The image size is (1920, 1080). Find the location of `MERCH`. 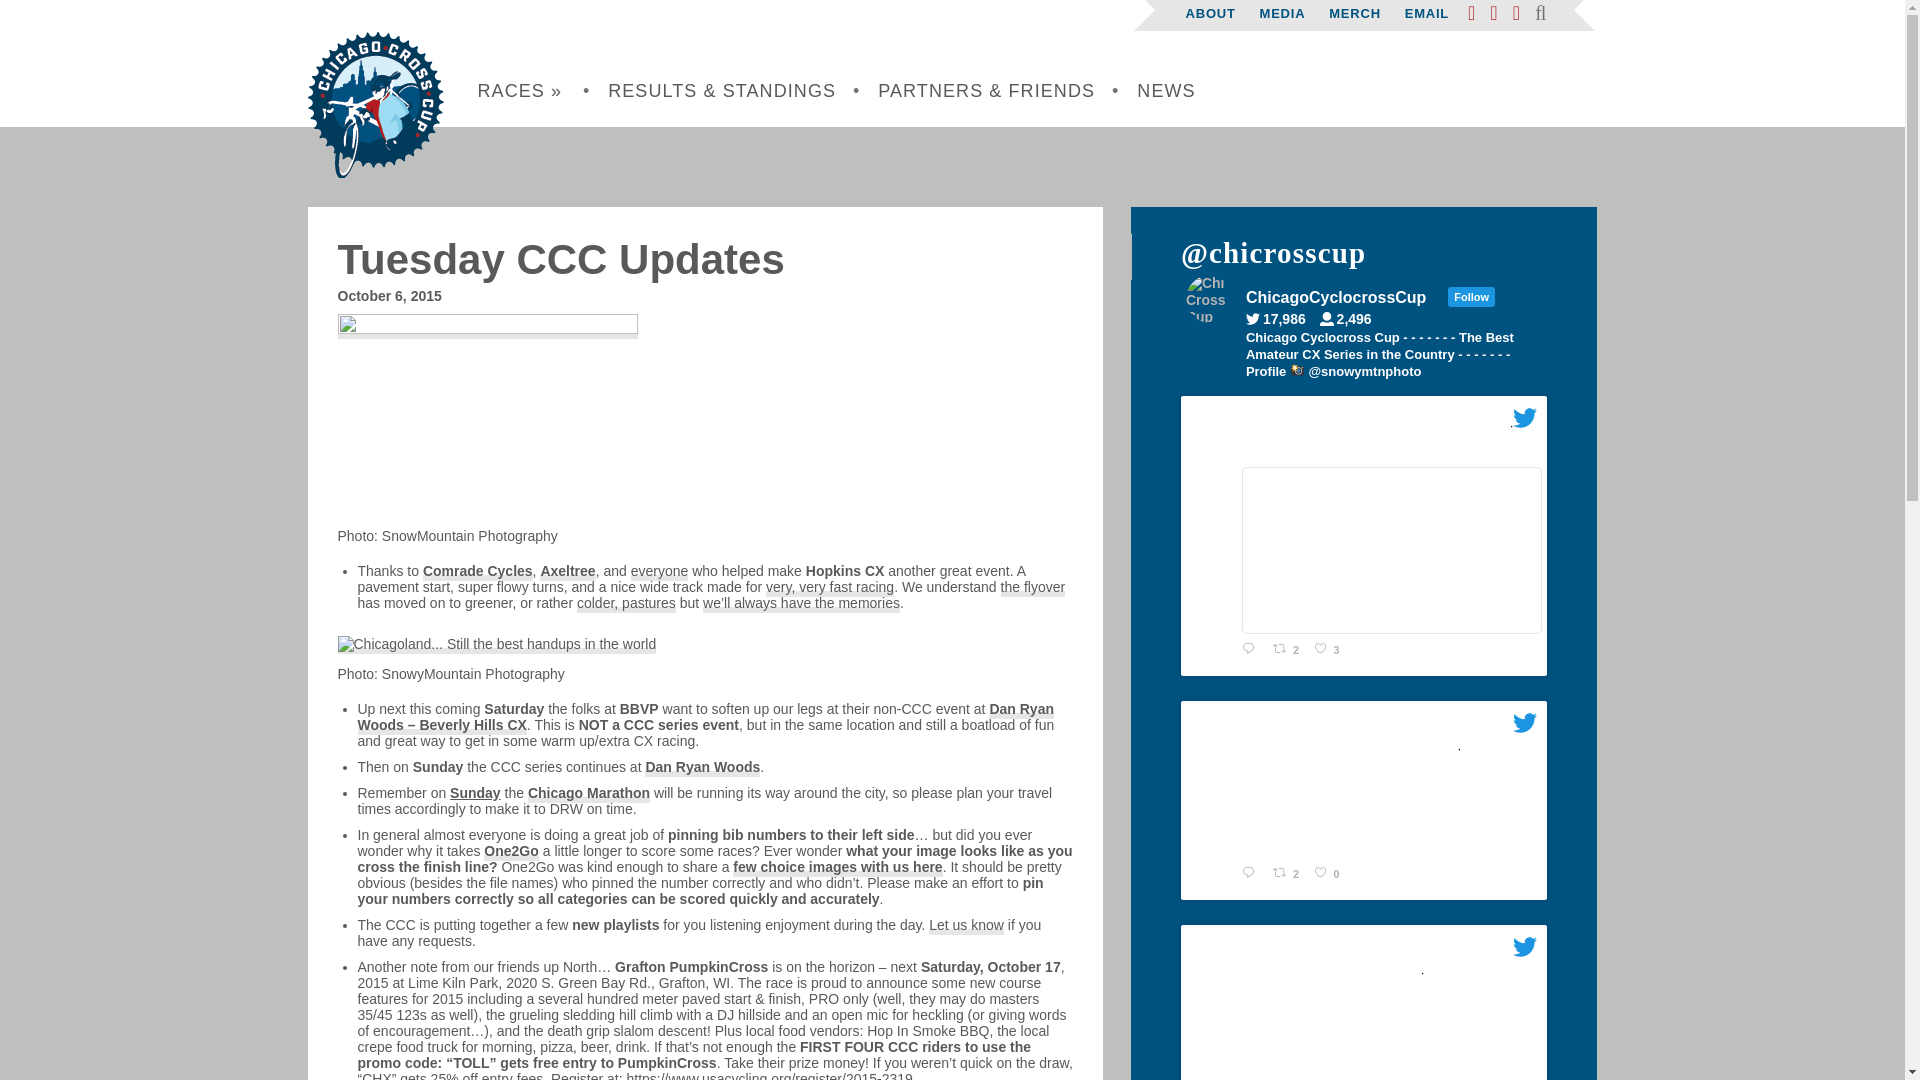

MERCH is located at coordinates (1354, 13).